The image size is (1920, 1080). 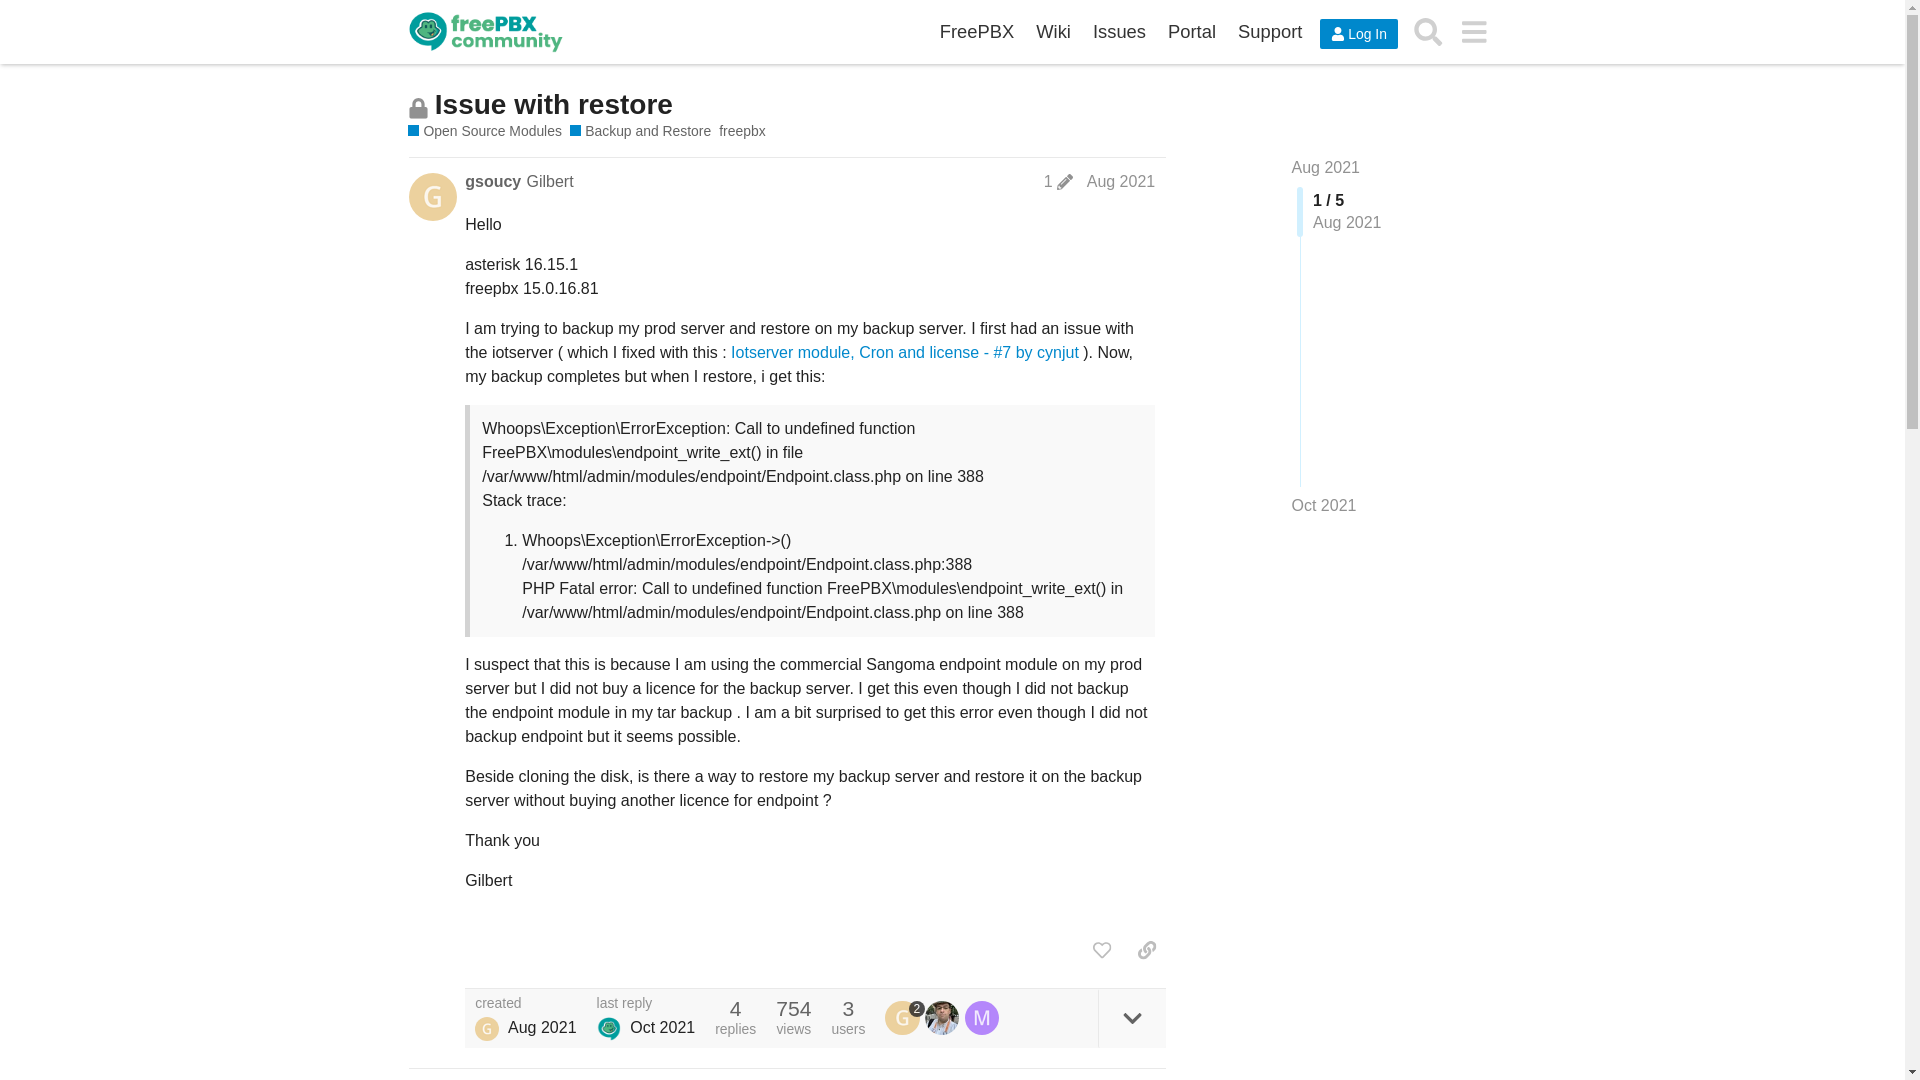 I want to click on gsoucy, so click(x=492, y=182).